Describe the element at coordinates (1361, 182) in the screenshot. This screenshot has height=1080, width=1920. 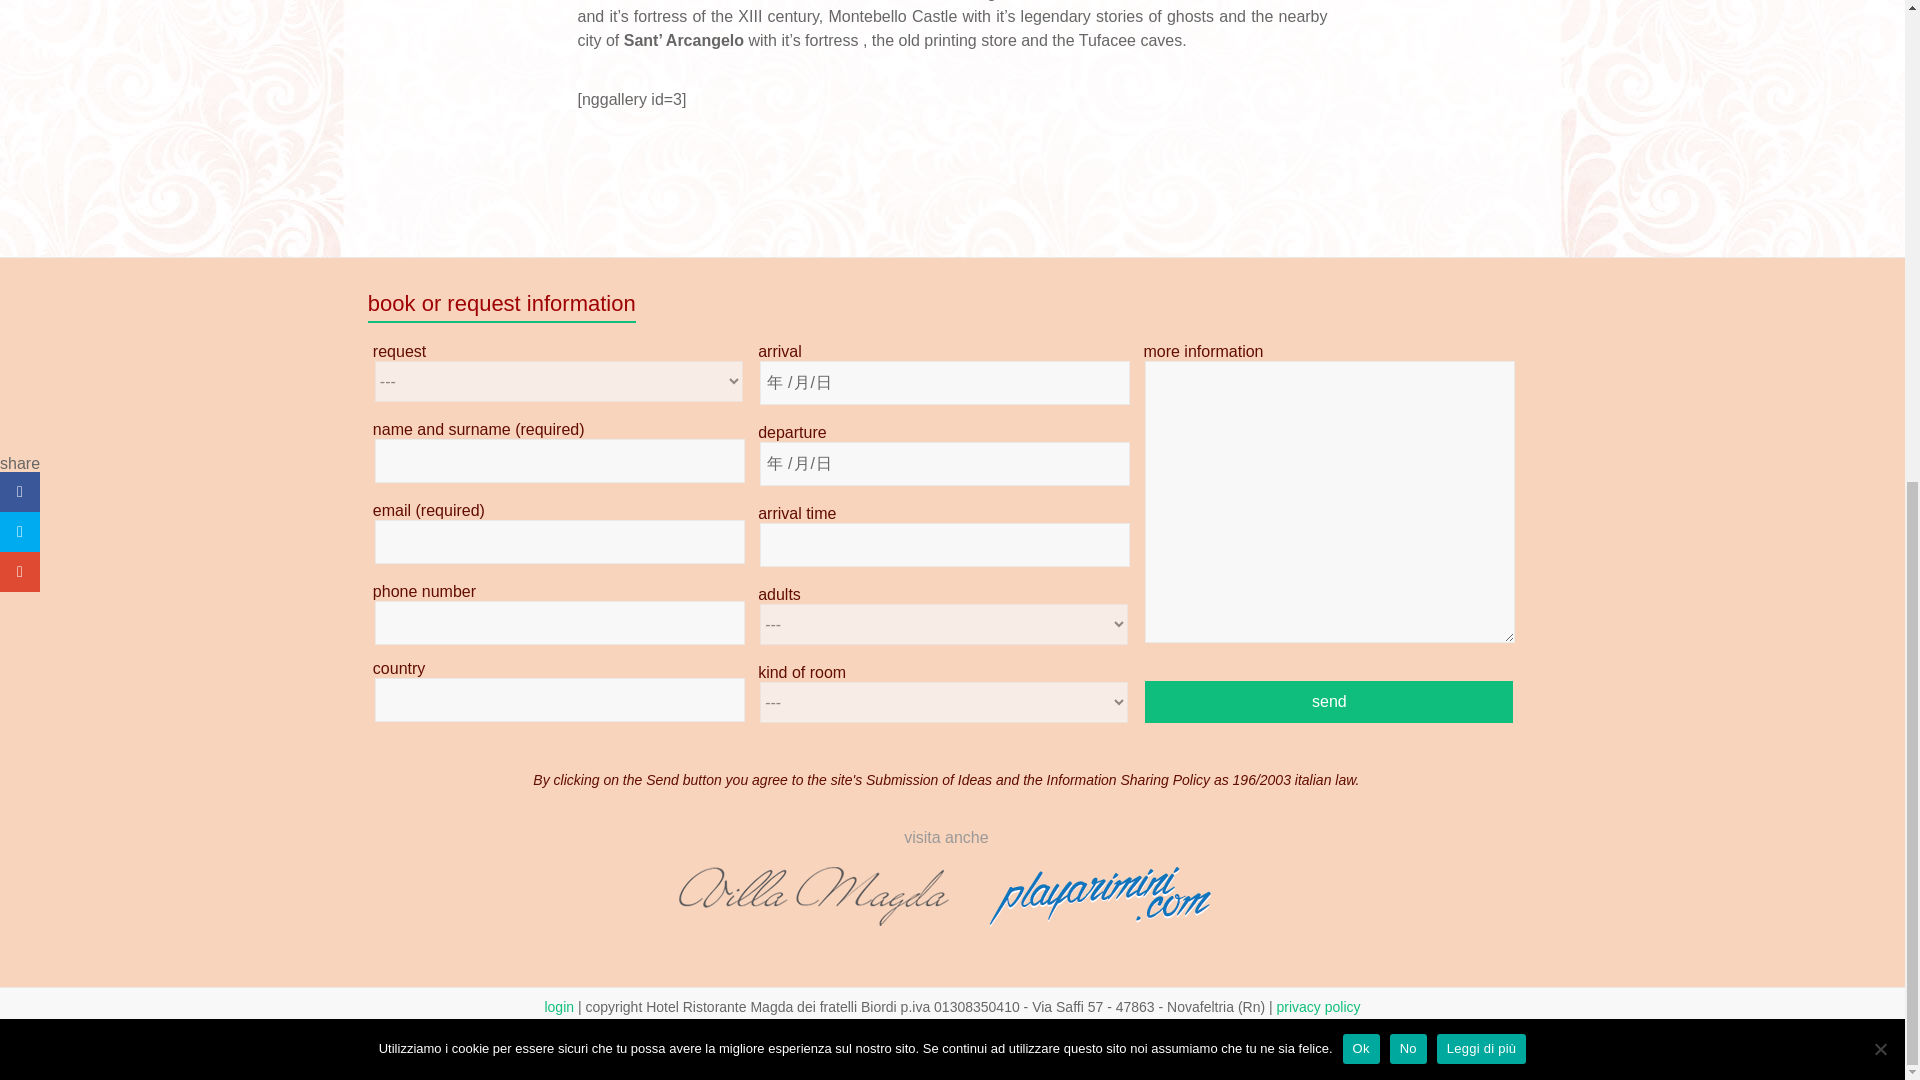
I see `Ok` at that location.